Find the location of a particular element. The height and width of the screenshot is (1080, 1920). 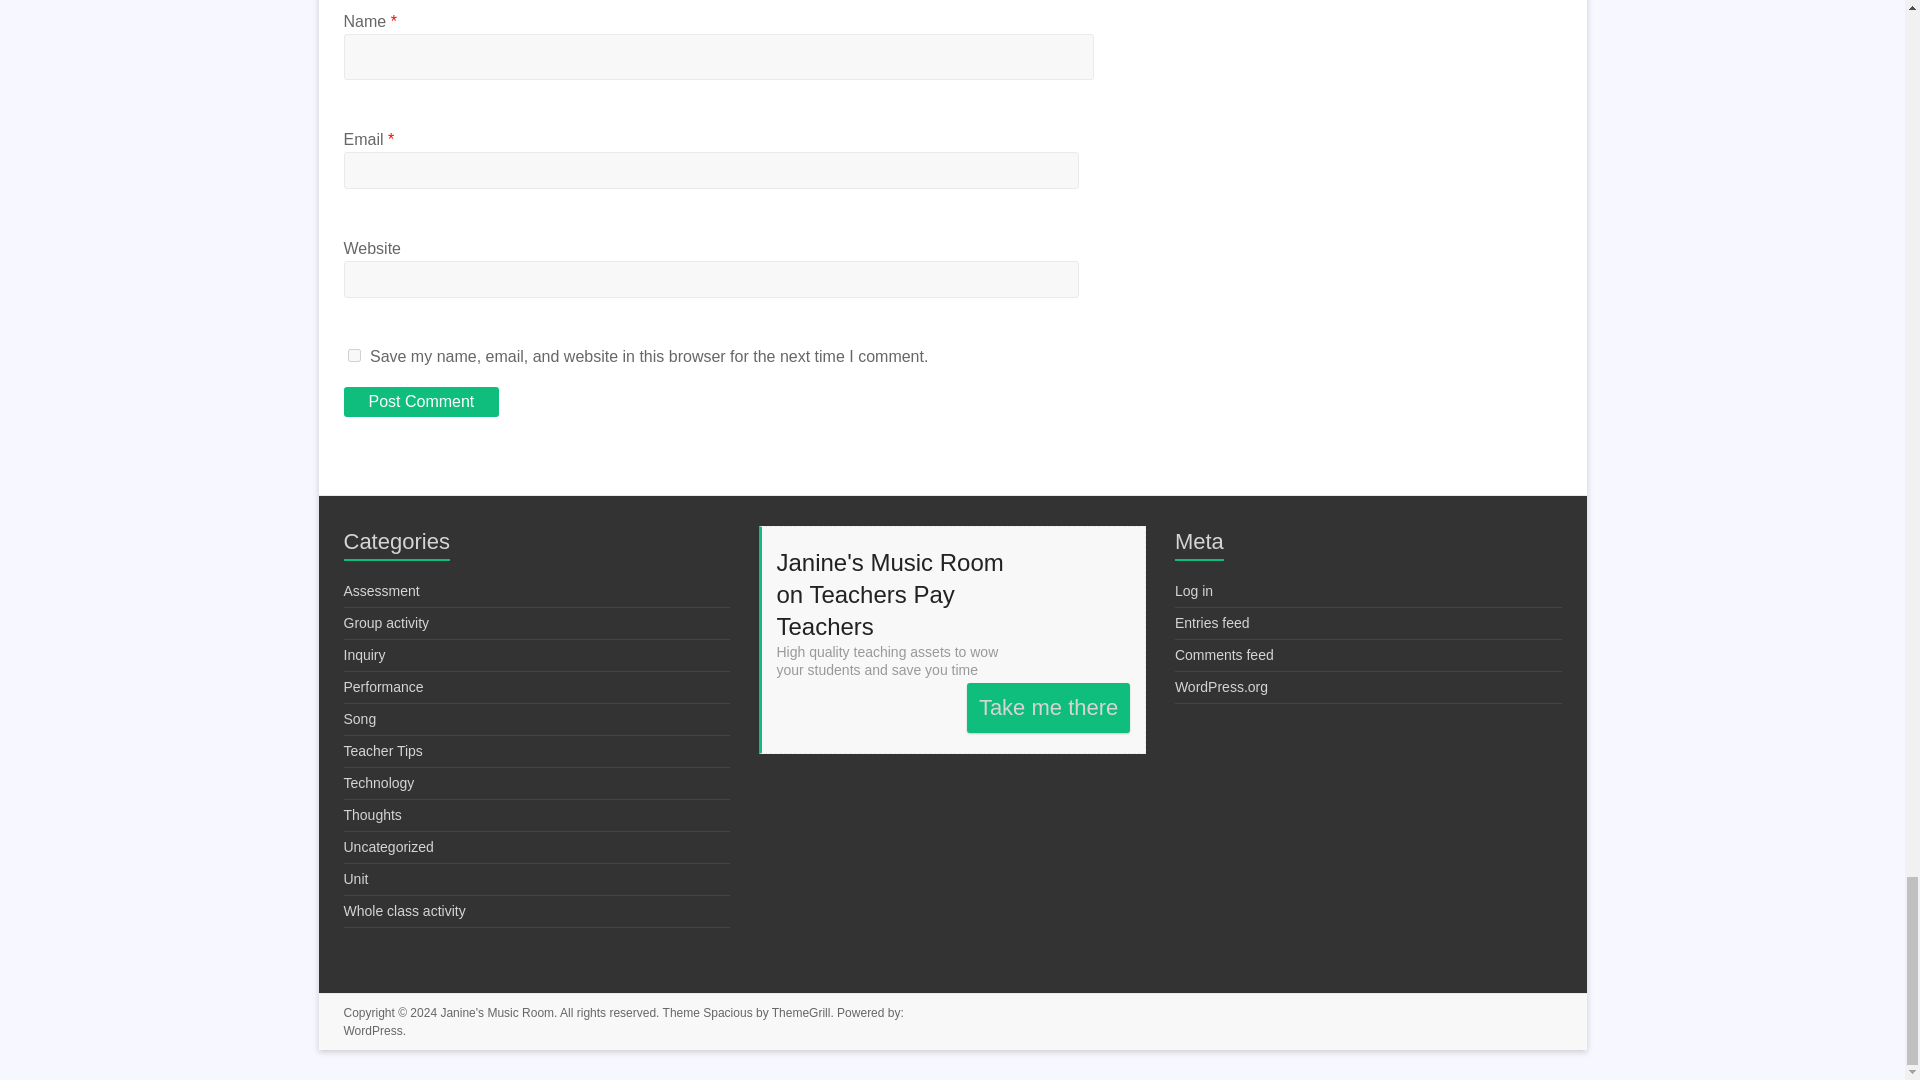

Performance is located at coordinates (384, 687).